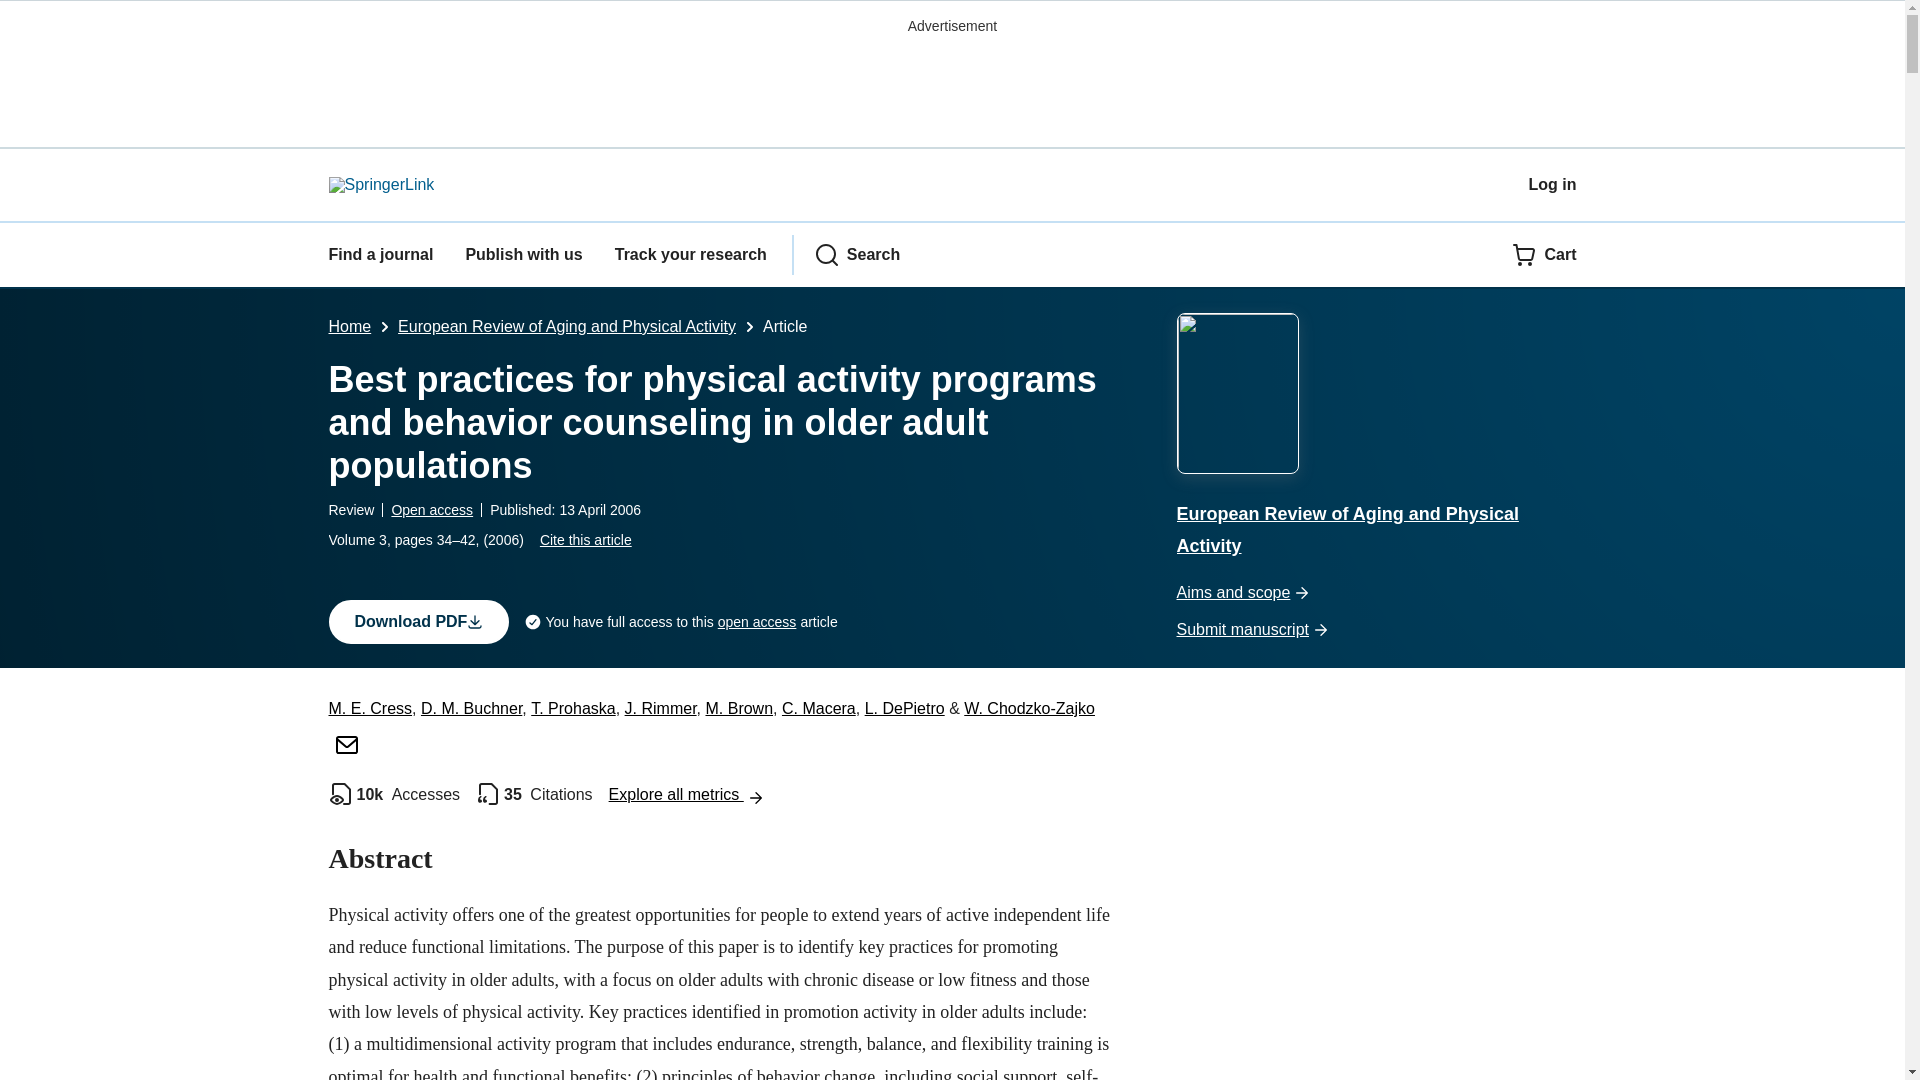  What do you see at coordinates (471, 708) in the screenshot?
I see `D. M. Buchner` at bounding box center [471, 708].